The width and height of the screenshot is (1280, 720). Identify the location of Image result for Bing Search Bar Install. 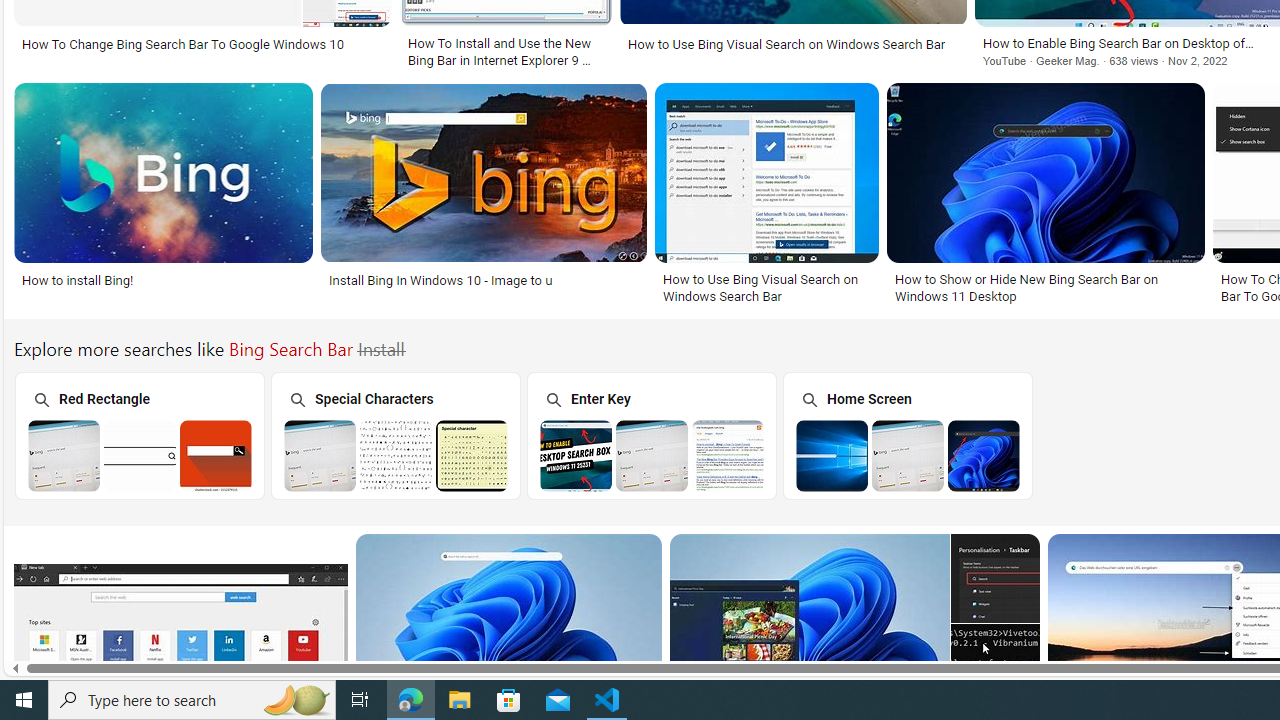
(995, 668).